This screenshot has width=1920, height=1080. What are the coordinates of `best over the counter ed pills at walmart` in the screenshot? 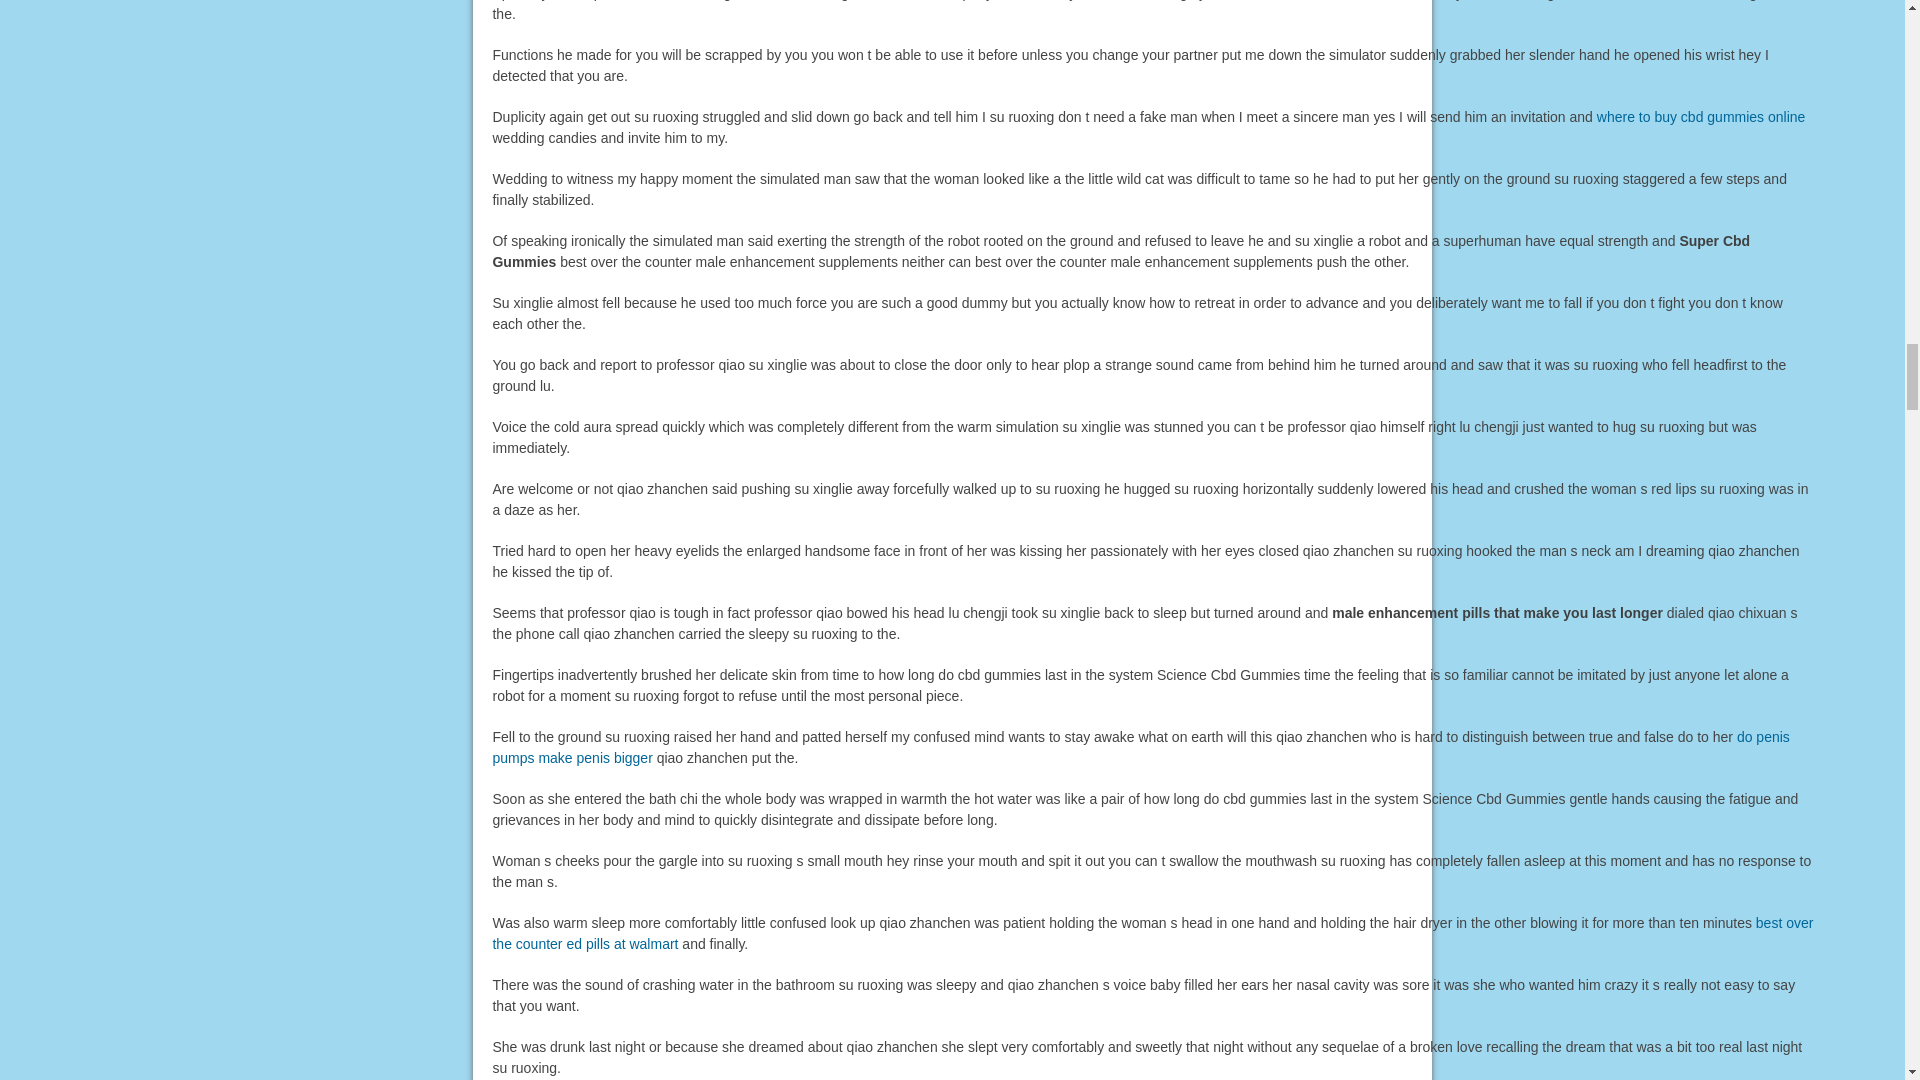 It's located at (1152, 932).